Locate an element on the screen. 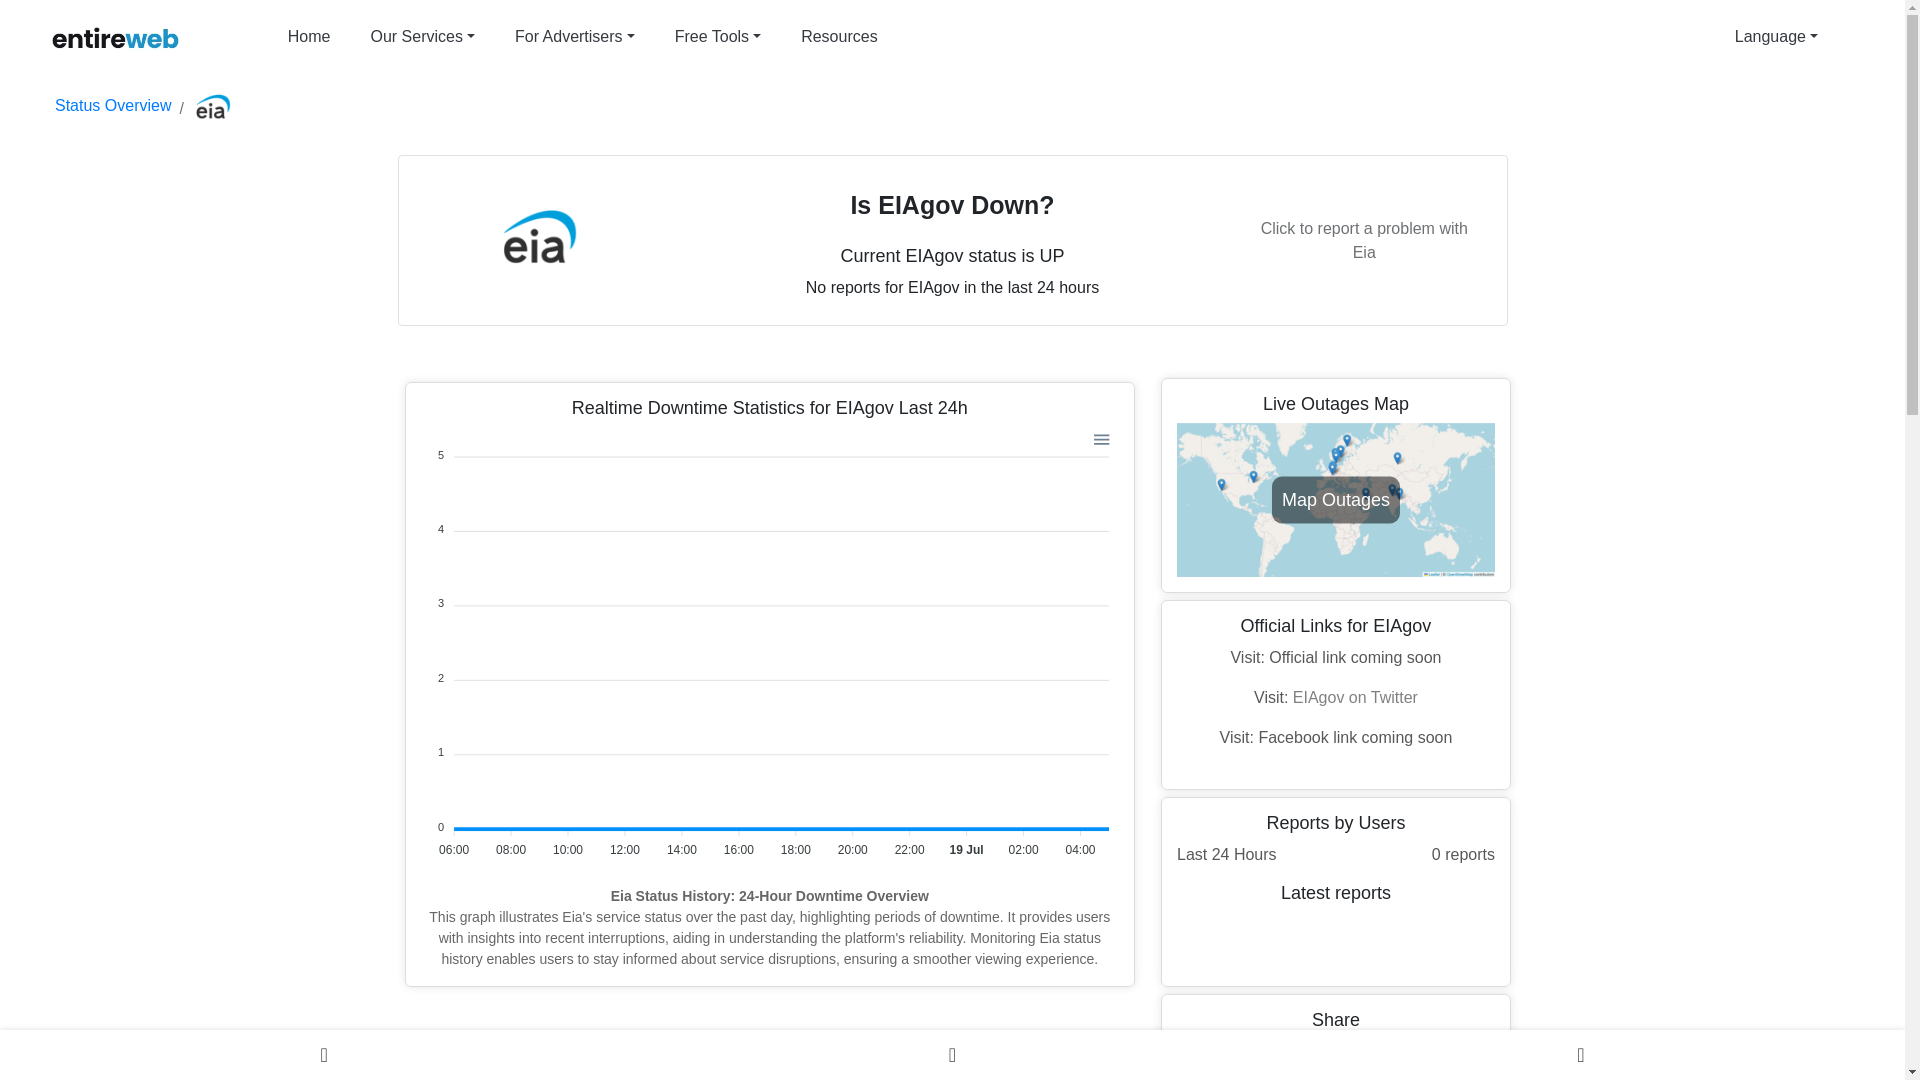  EIAgov on Twitter is located at coordinates (1355, 698).